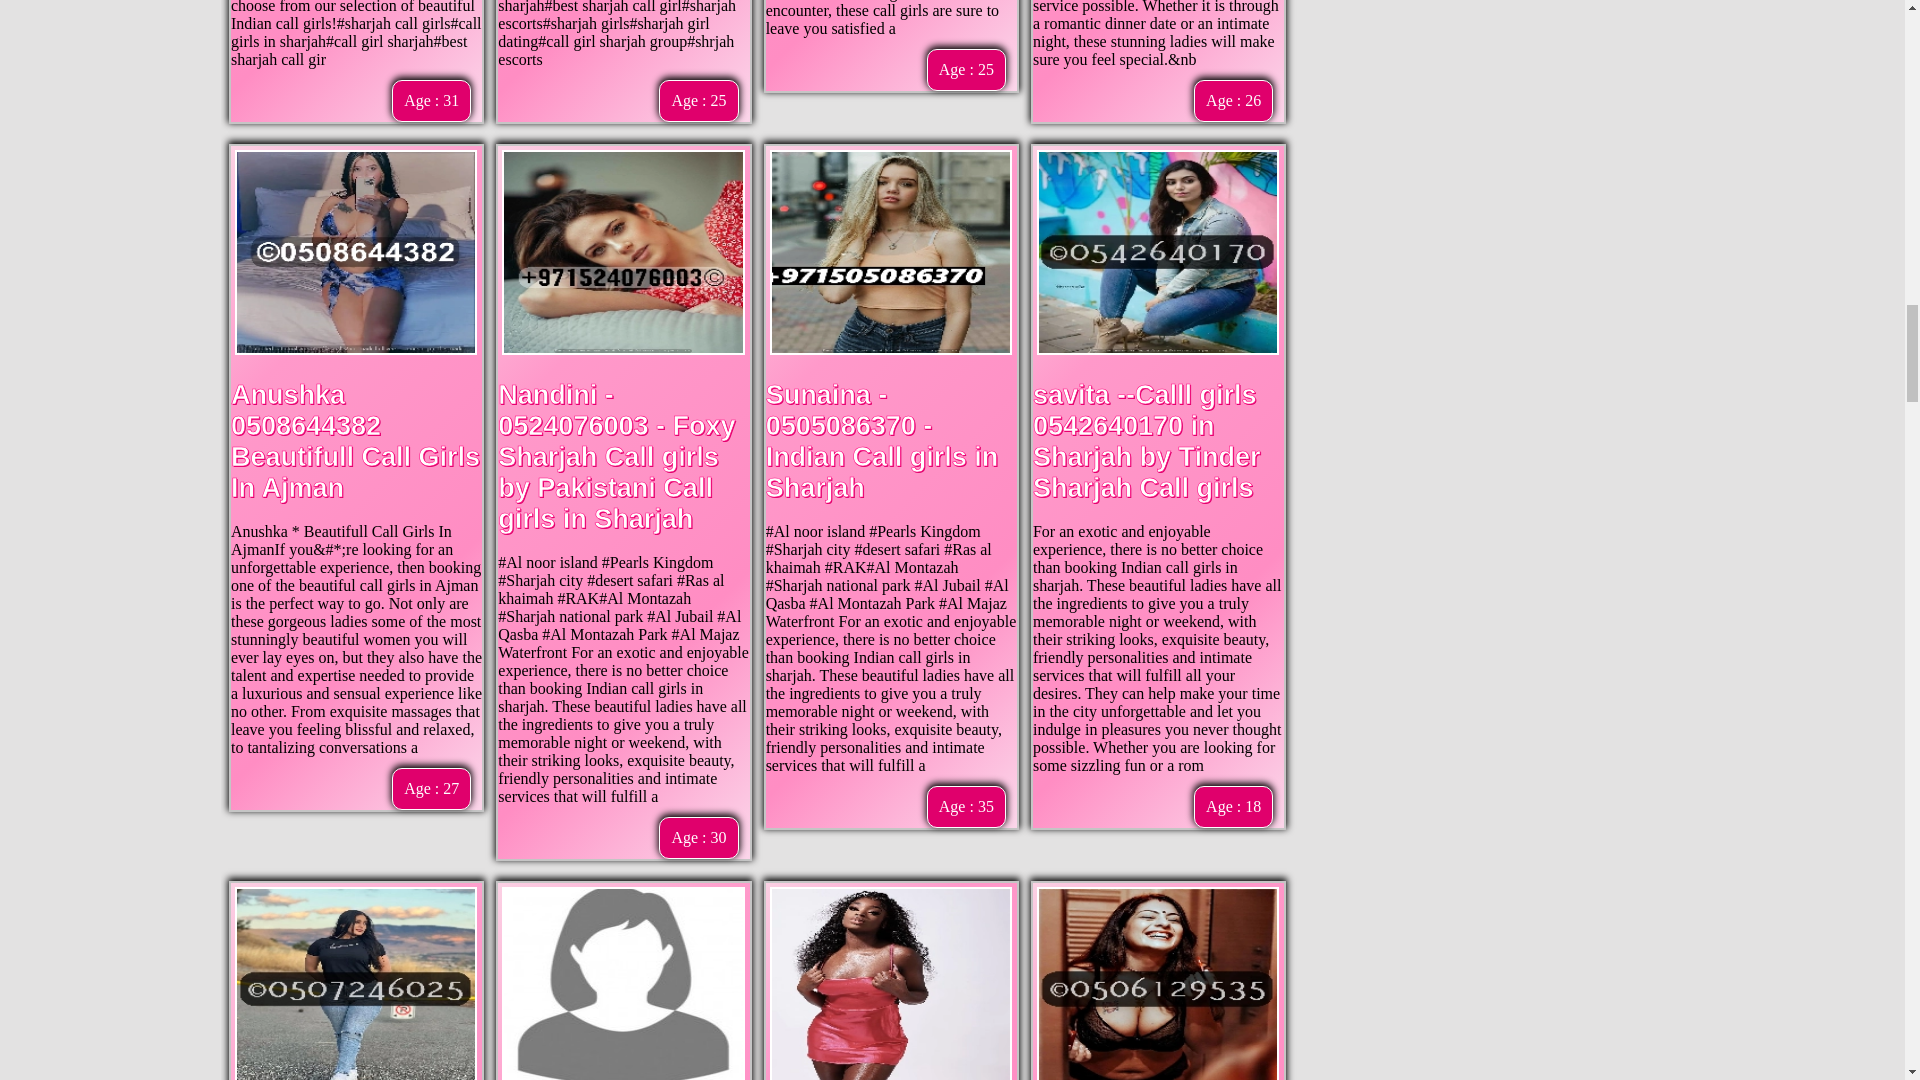 This screenshot has height=1080, width=1920. I want to click on Anushka 0508644382 Beautifull Call Girls In Ajman, so click(355, 442).